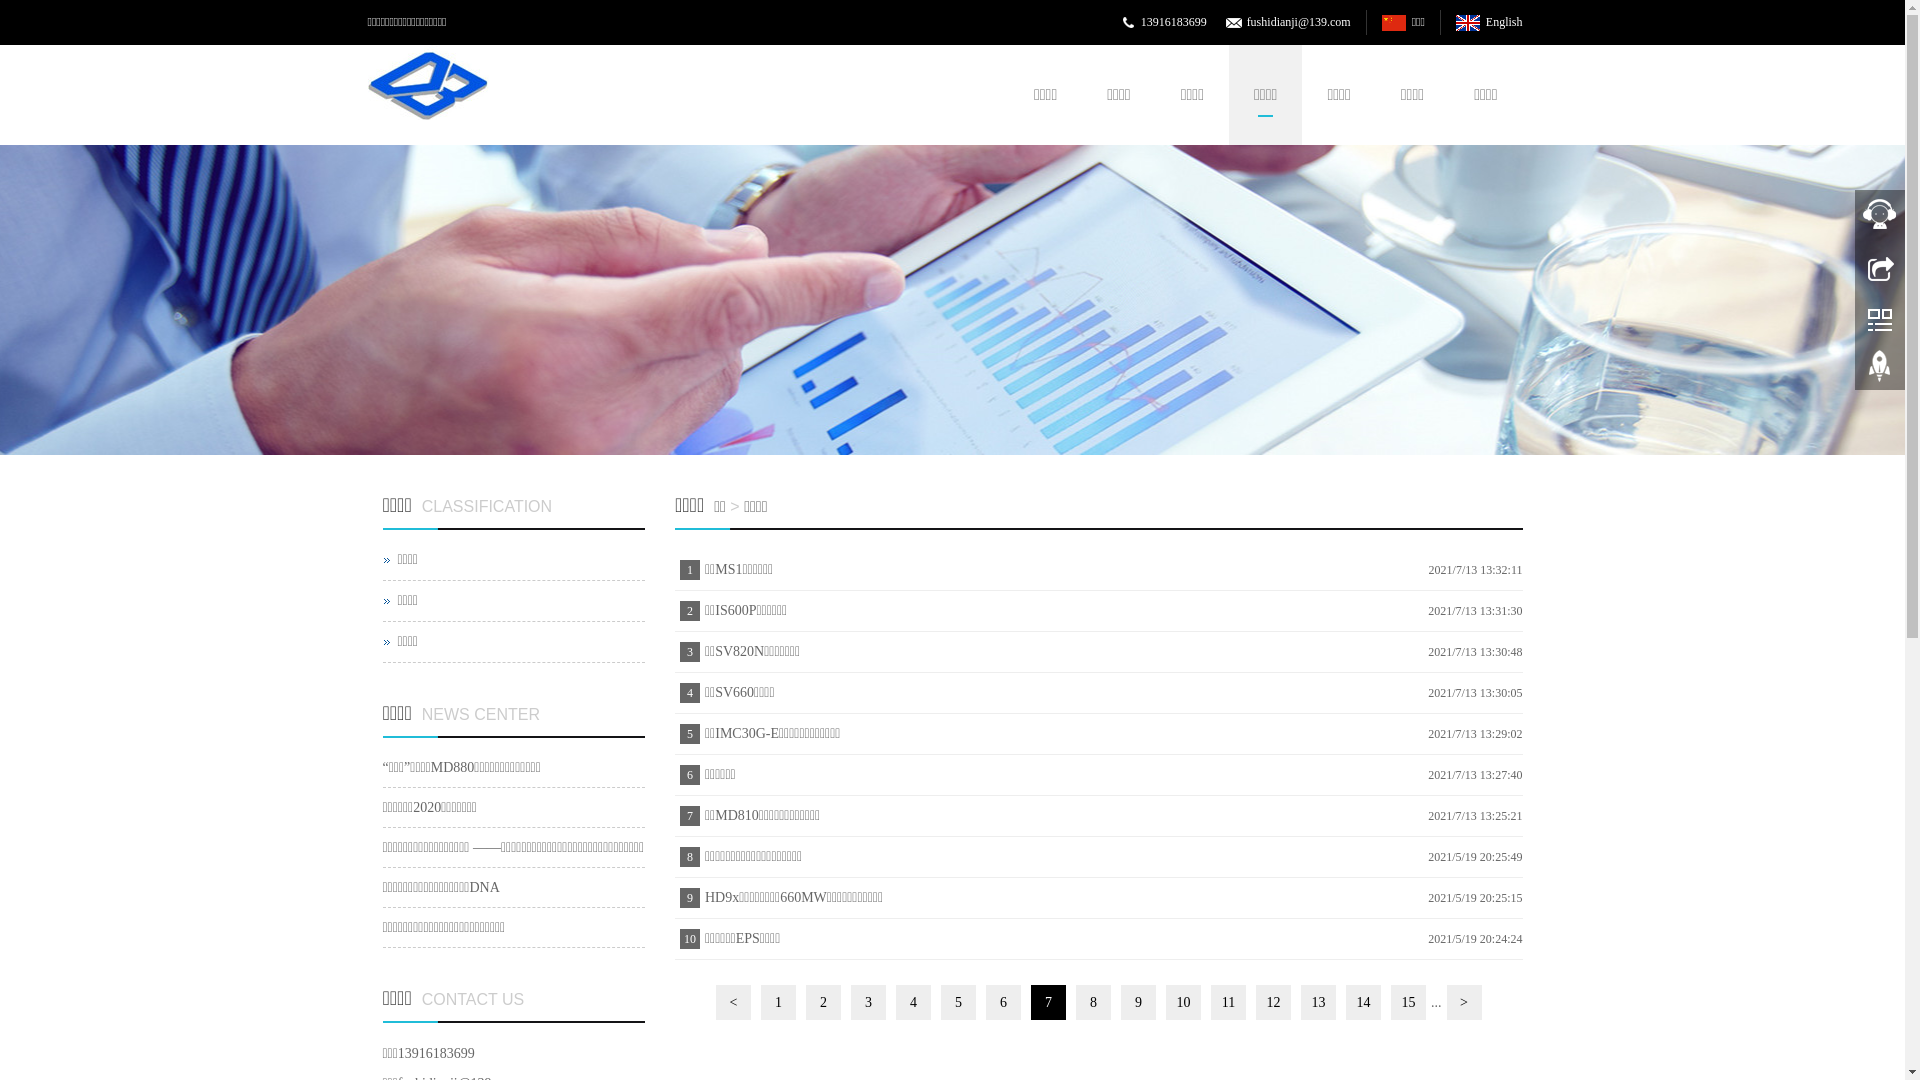 This screenshot has height=1080, width=1920. I want to click on 13, so click(1318, 1002).